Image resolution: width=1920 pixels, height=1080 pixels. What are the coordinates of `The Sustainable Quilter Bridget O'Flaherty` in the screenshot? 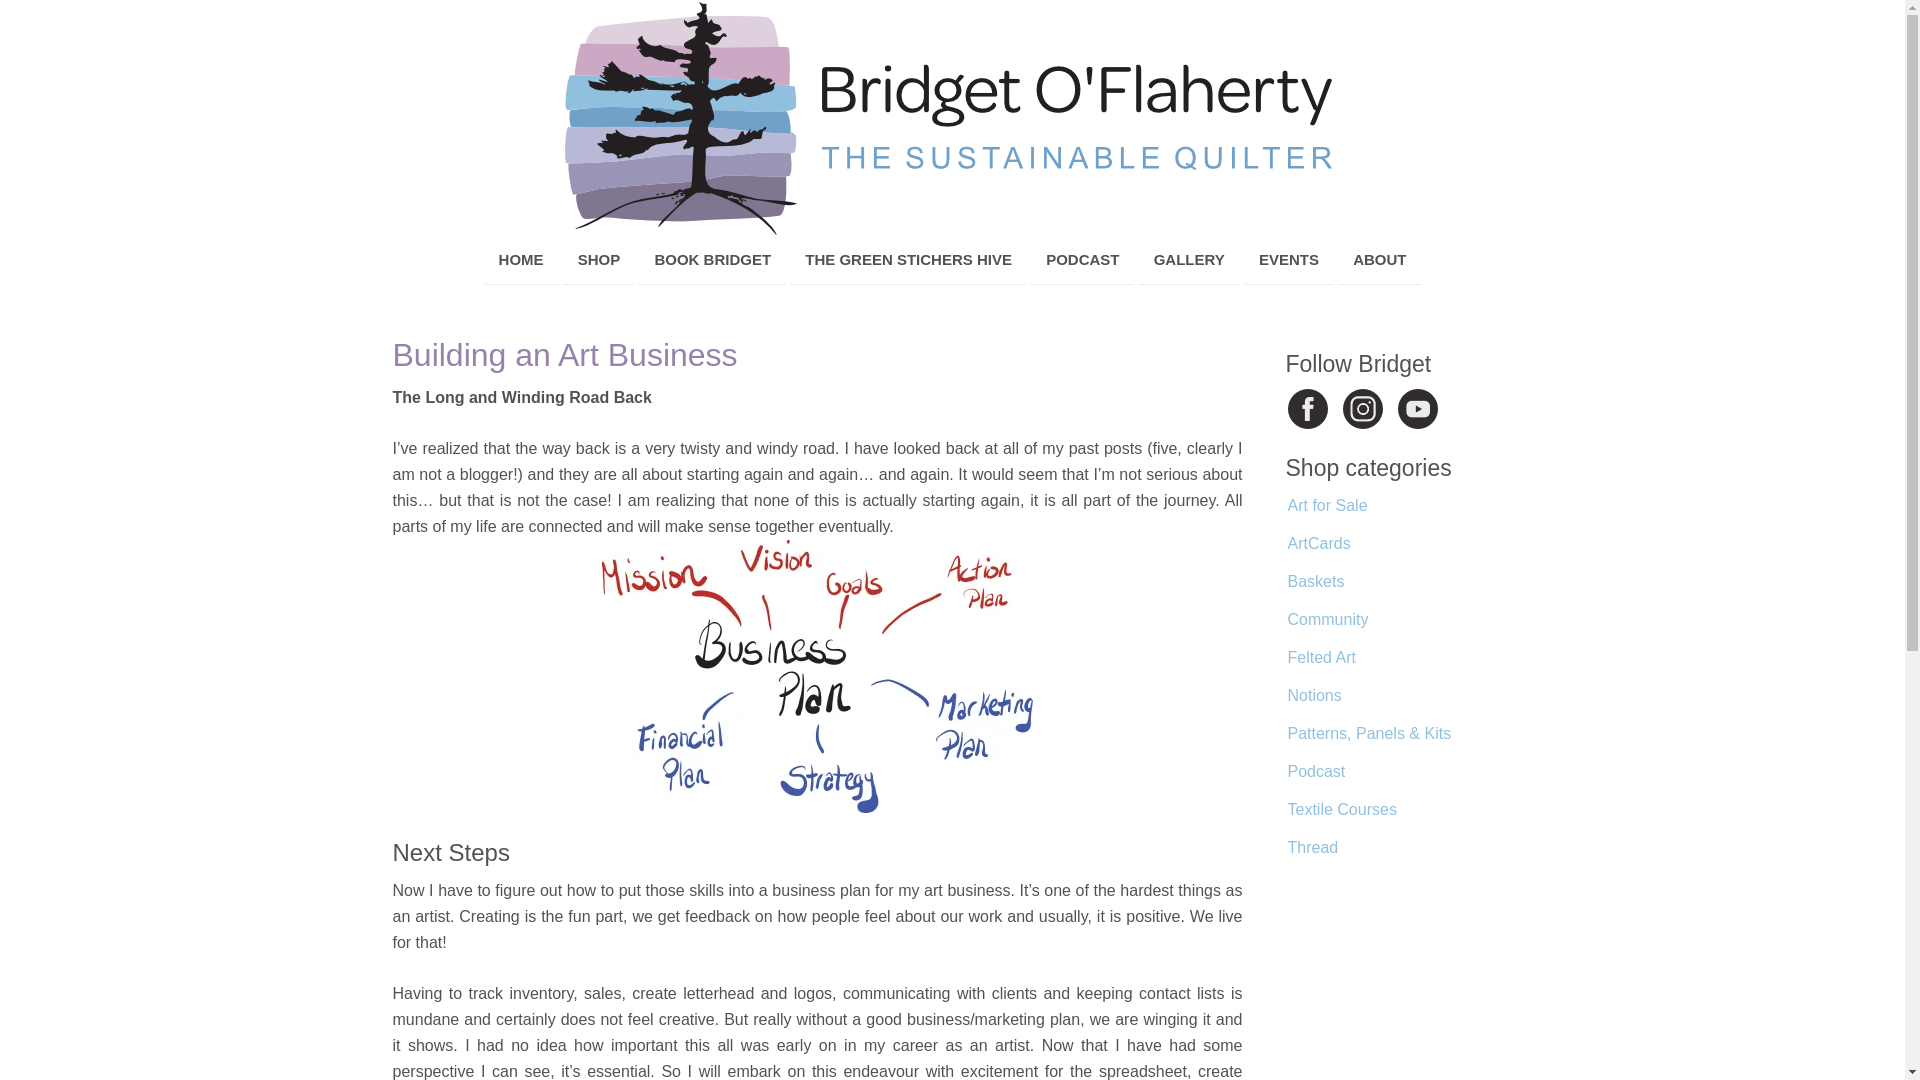 It's located at (952, 118).